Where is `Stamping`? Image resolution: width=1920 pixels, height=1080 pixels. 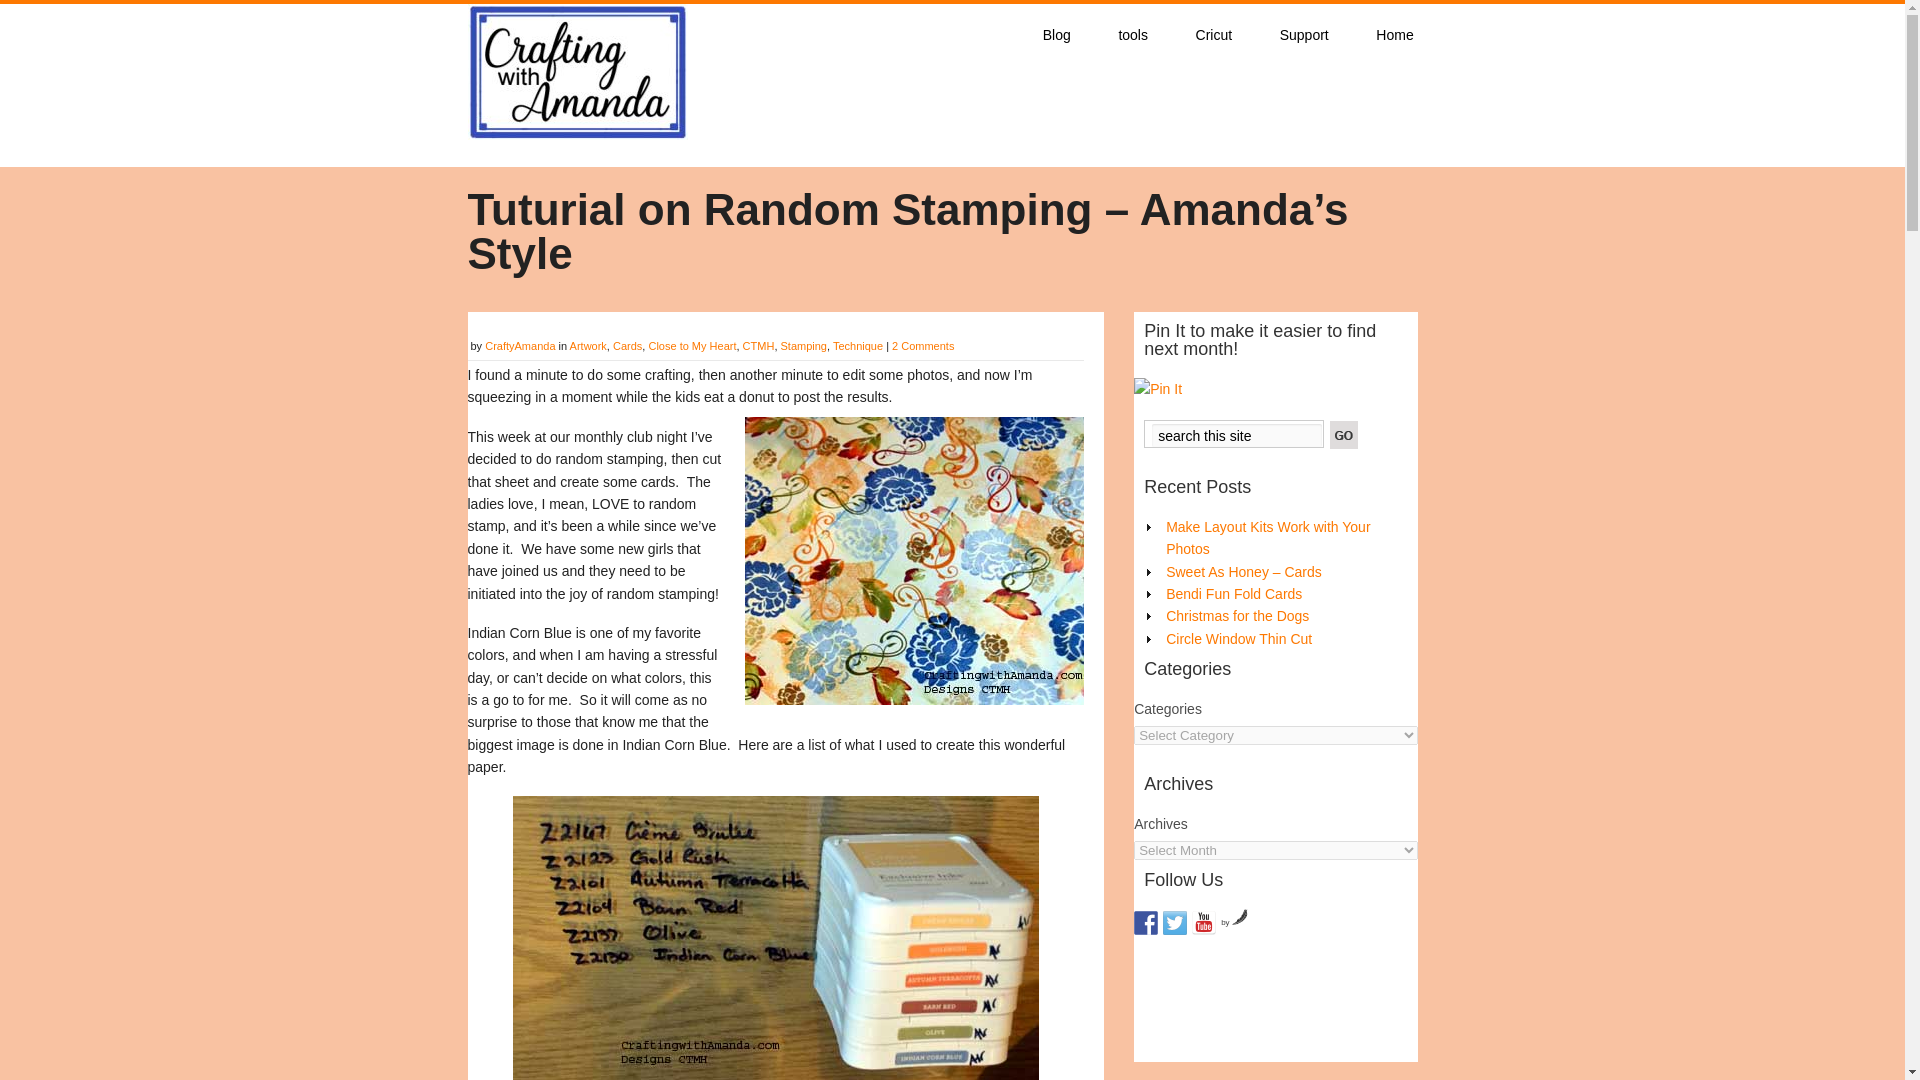
Stamping is located at coordinates (804, 346).